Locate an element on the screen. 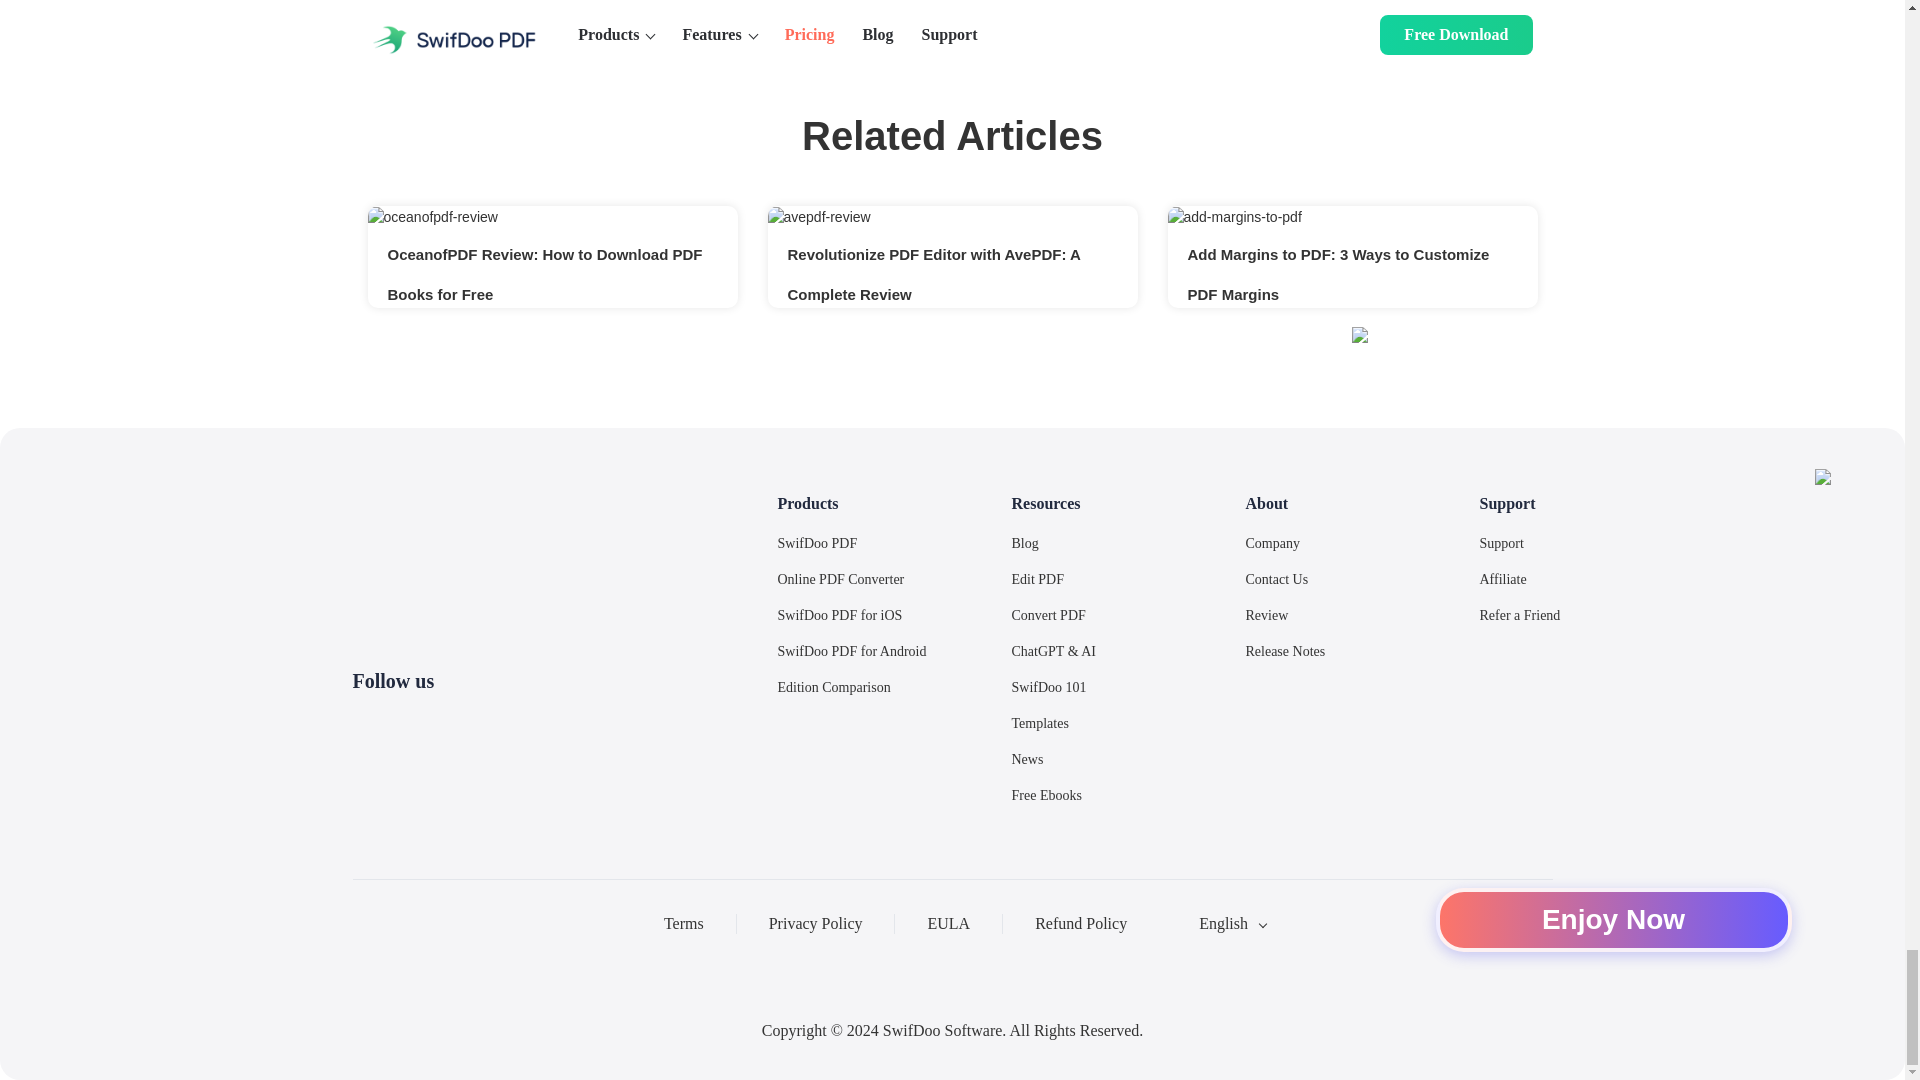 The height and width of the screenshot is (1080, 1920). YouTube is located at coordinates (510, 724).